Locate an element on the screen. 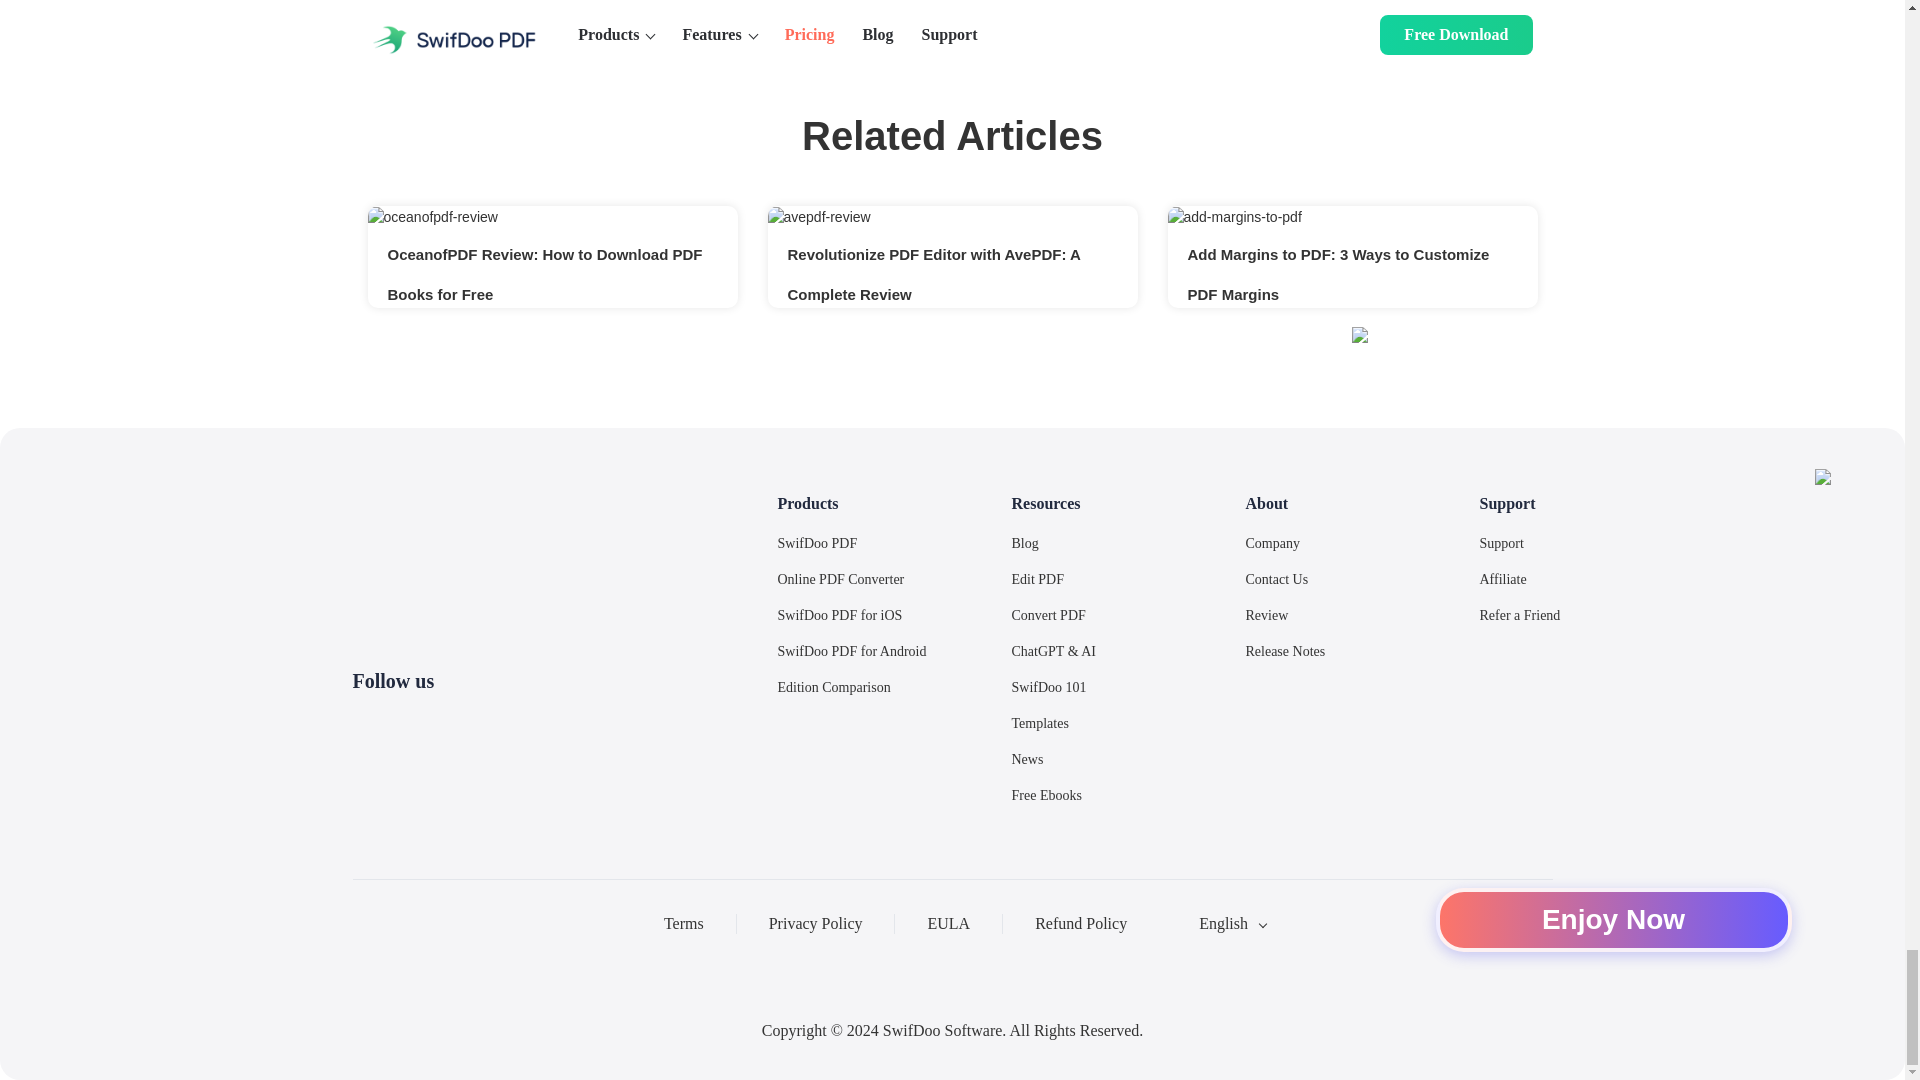 The height and width of the screenshot is (1080, 1920). YouTube is located at coordinates (510, 724).